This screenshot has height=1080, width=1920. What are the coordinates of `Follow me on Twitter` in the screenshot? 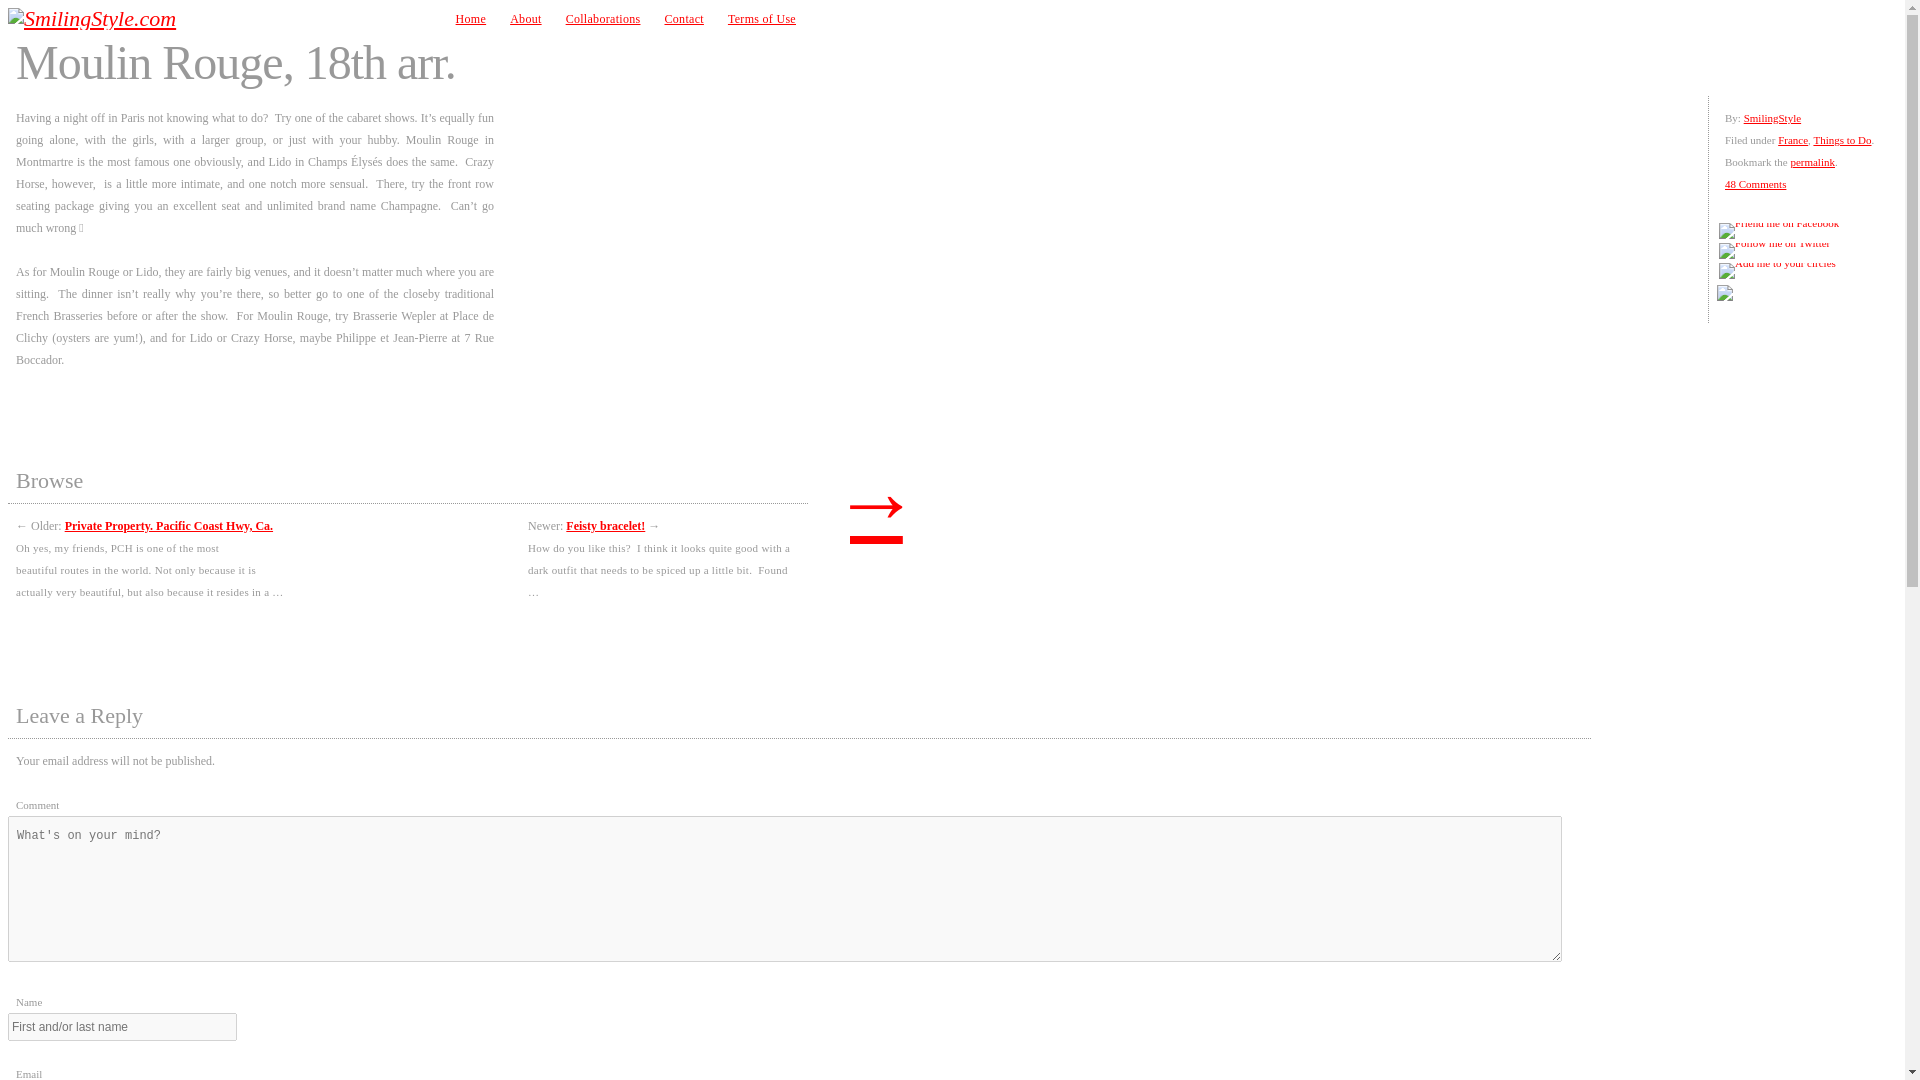 It's located at (1774, 251).